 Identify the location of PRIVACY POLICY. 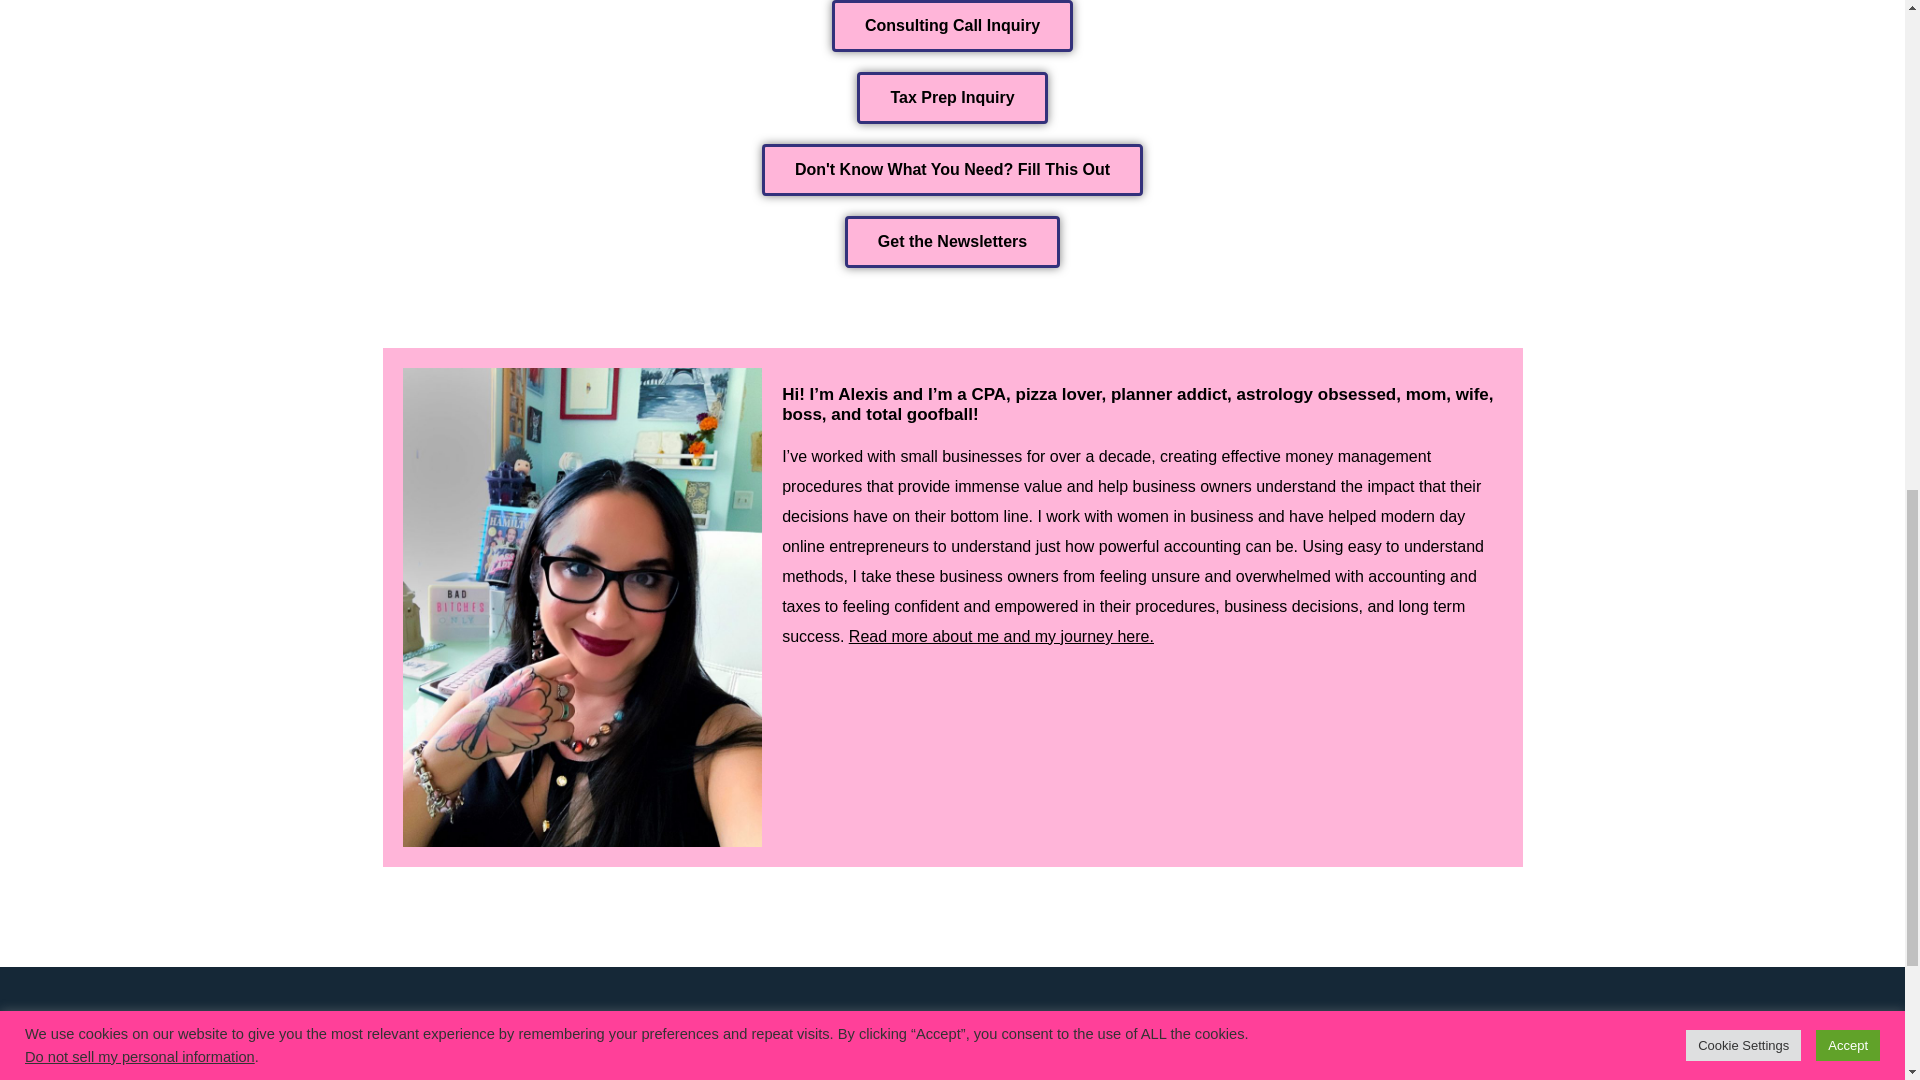
(828, 1024).